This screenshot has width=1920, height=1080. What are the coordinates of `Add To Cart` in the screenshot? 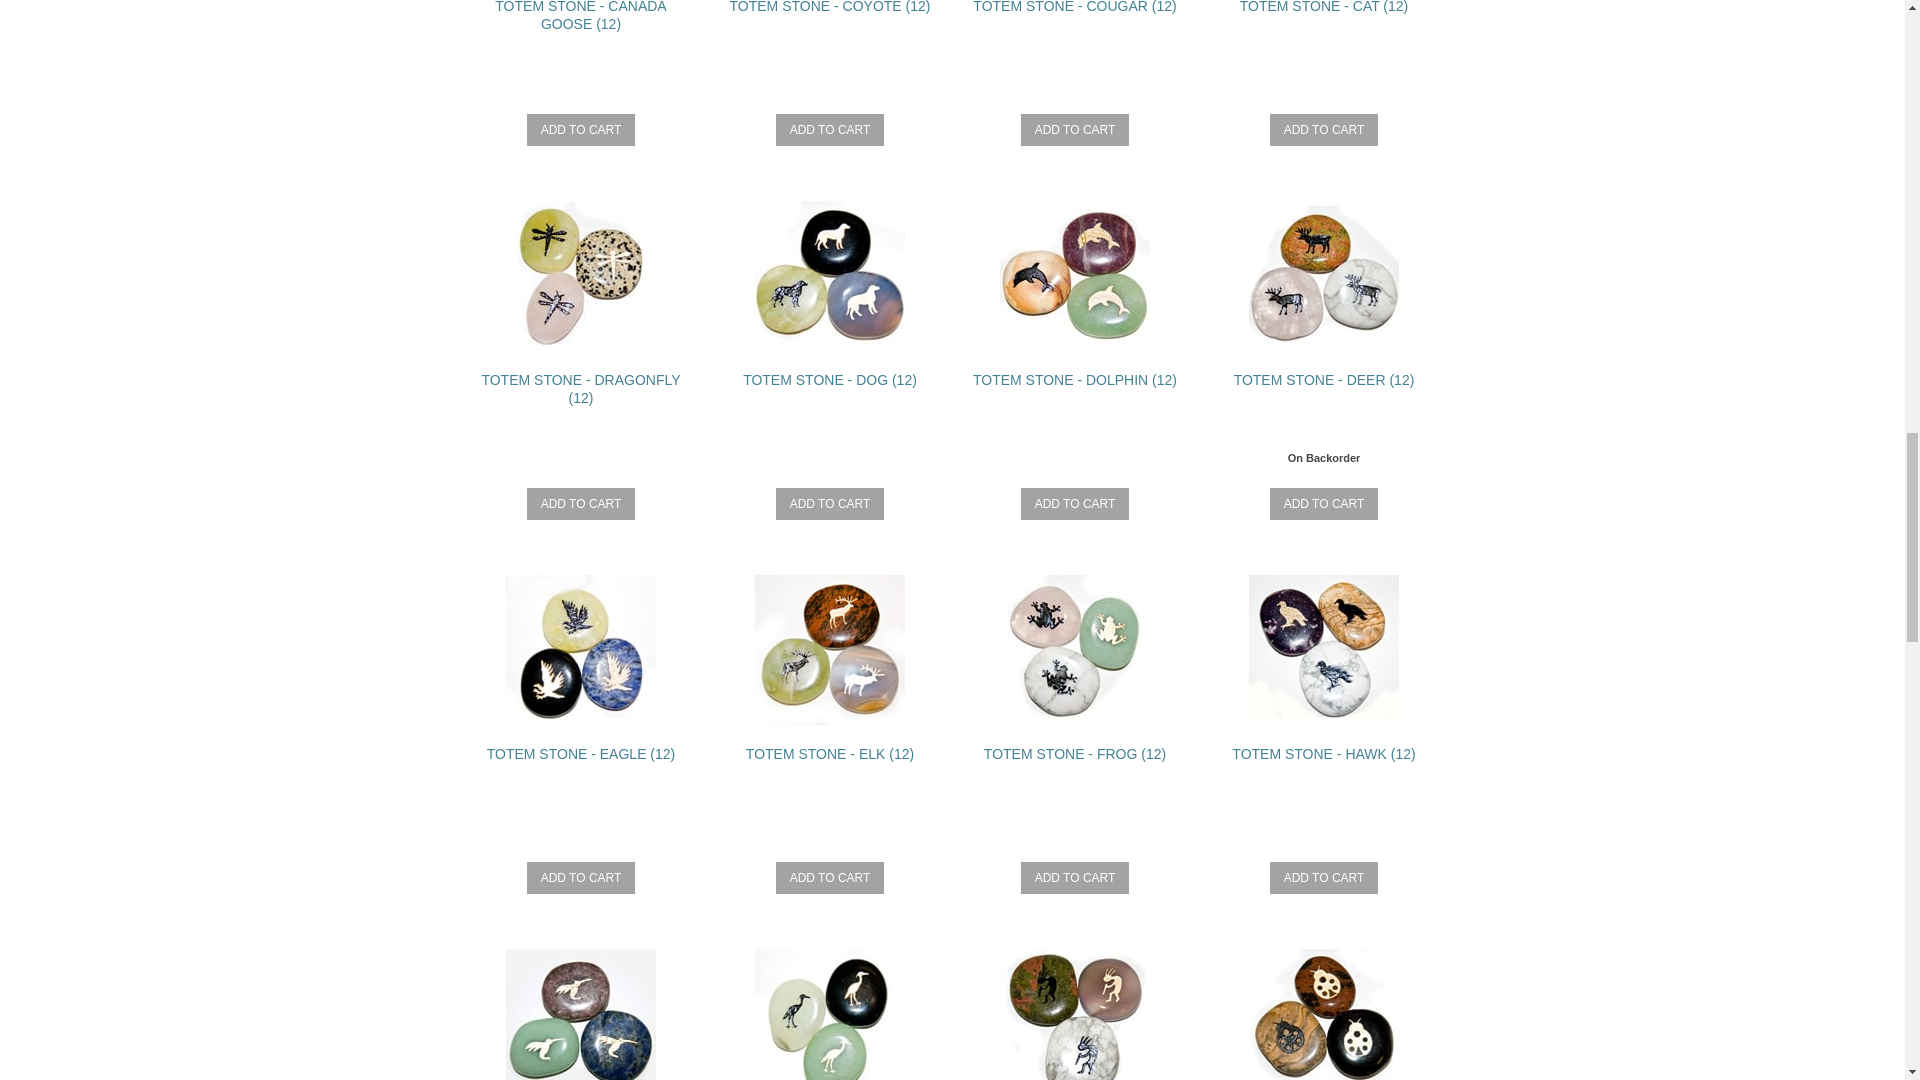 It's located at (1076, 130).